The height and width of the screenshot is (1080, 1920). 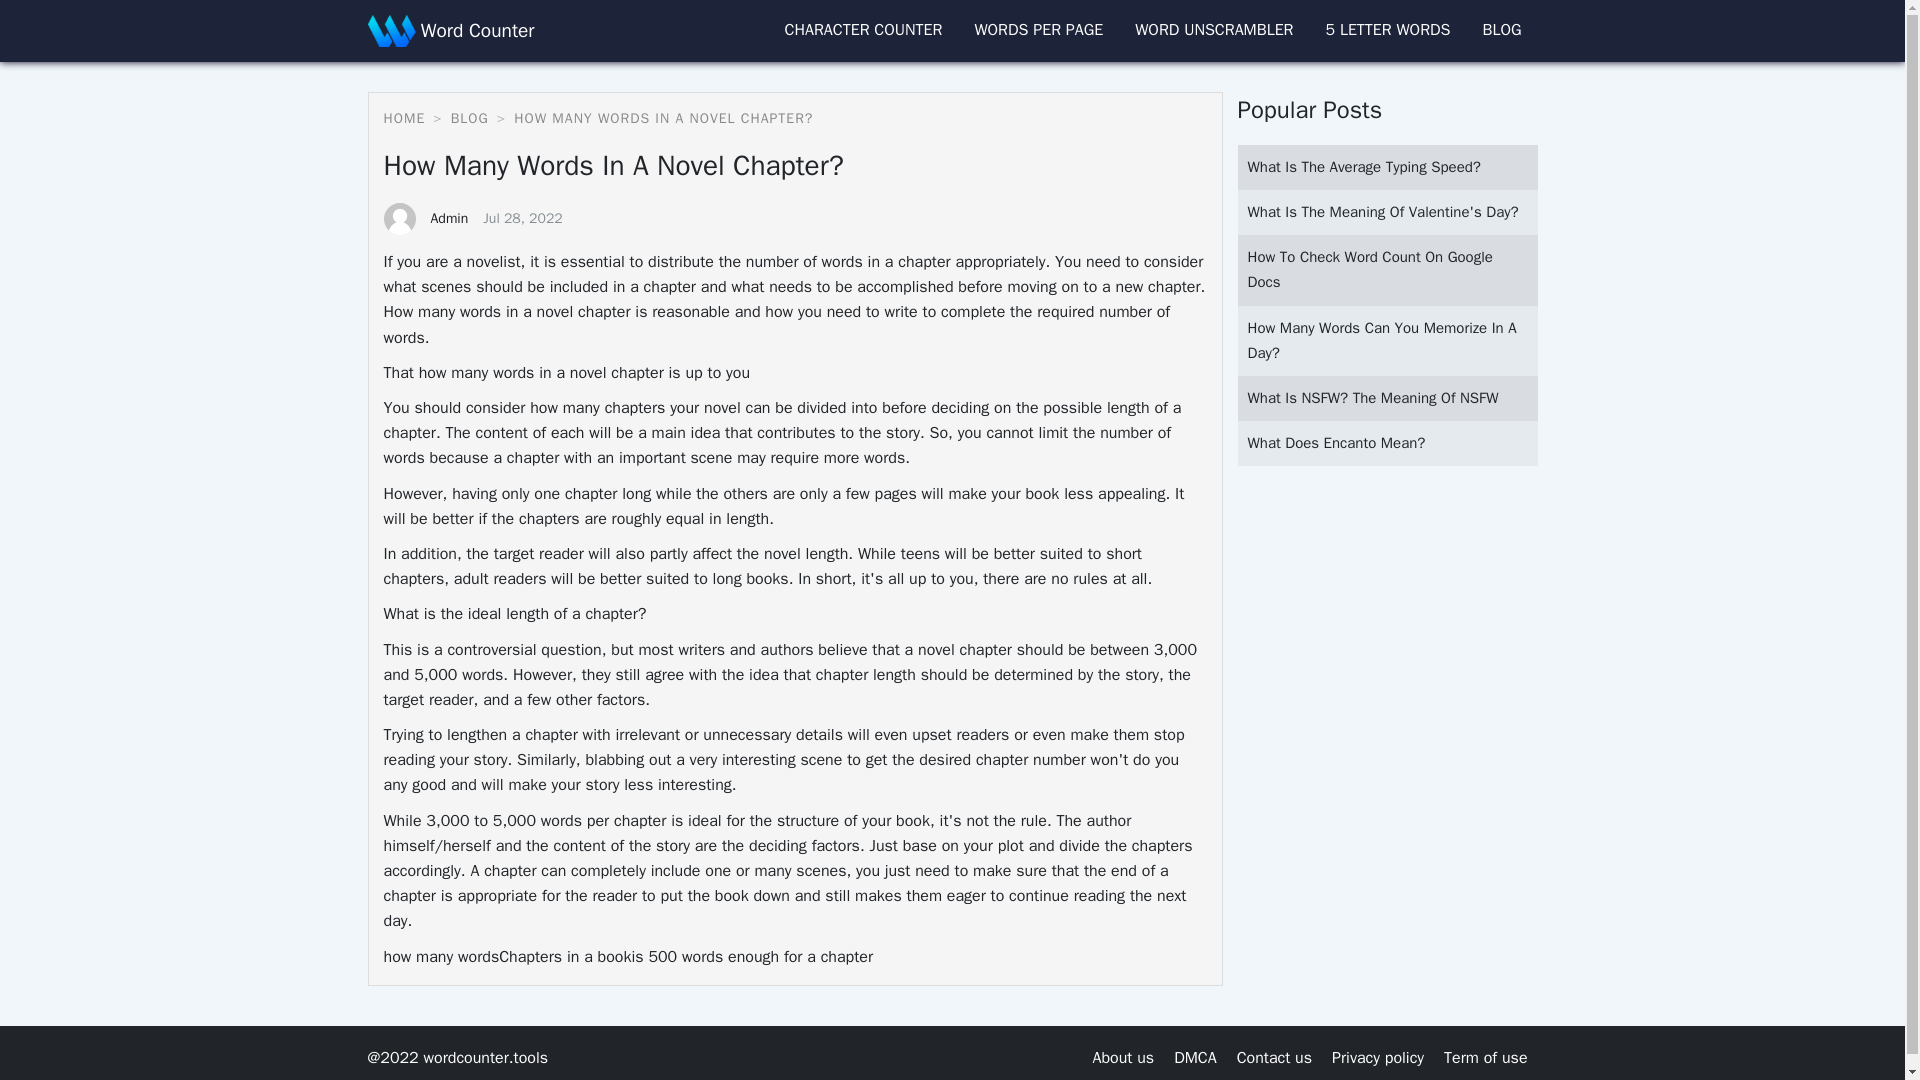 What do you see at coordinates (1337, 443) in the screenshot?
I see `What Does Encanto Mean?` at bounding box center [1337, 443].